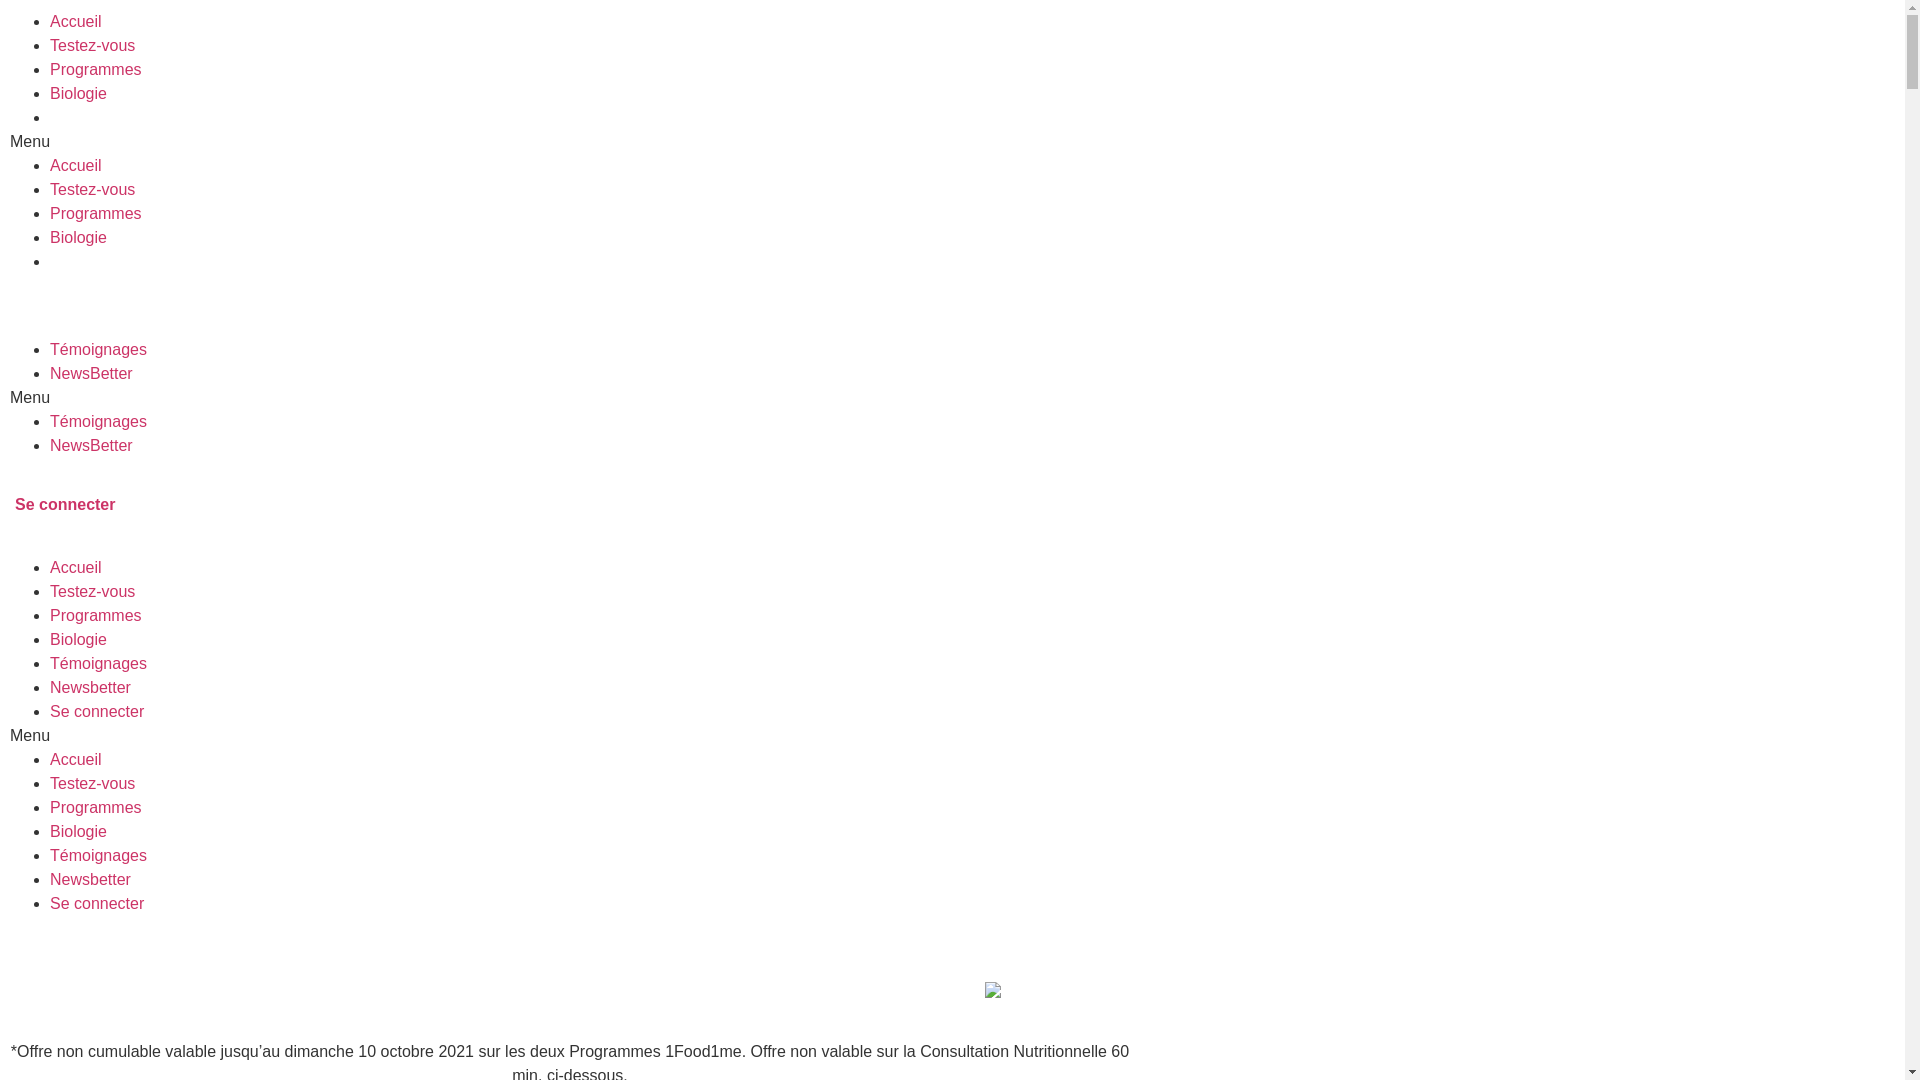  I want to click on Accueil, so click(76, 568).